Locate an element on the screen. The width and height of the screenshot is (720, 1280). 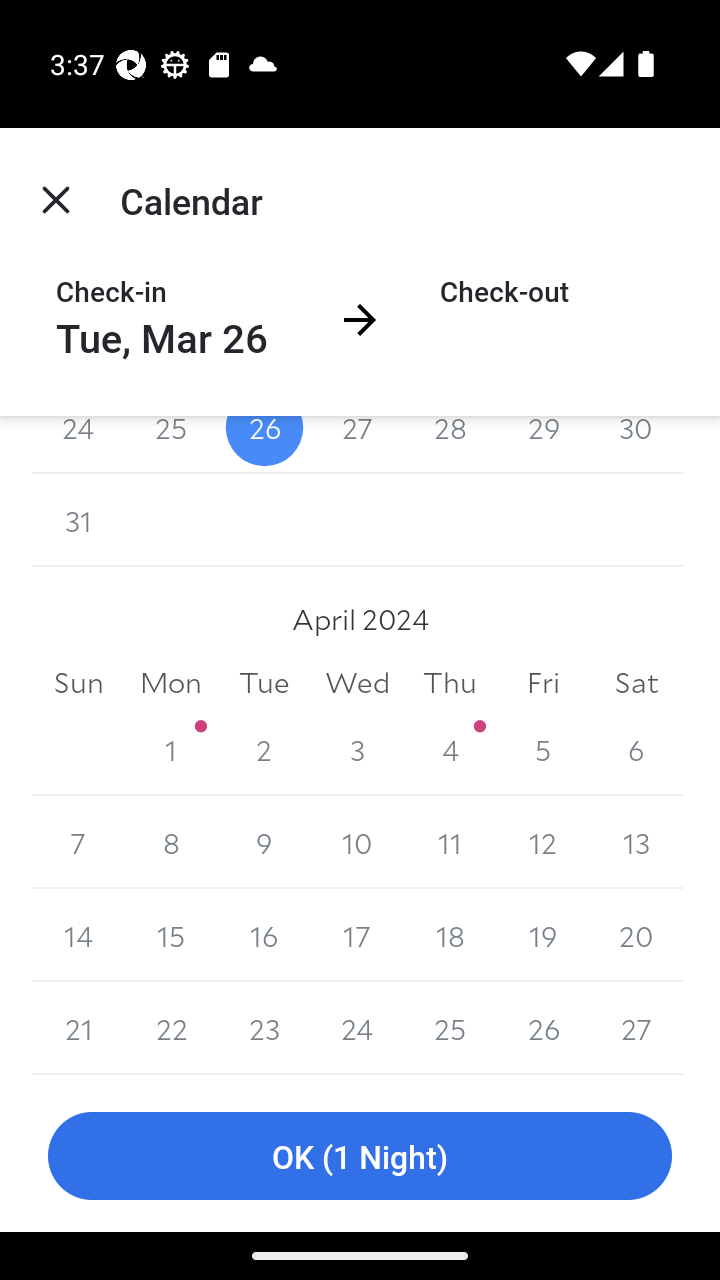
9 9 April 2024 is located at coordinates (264, 842).